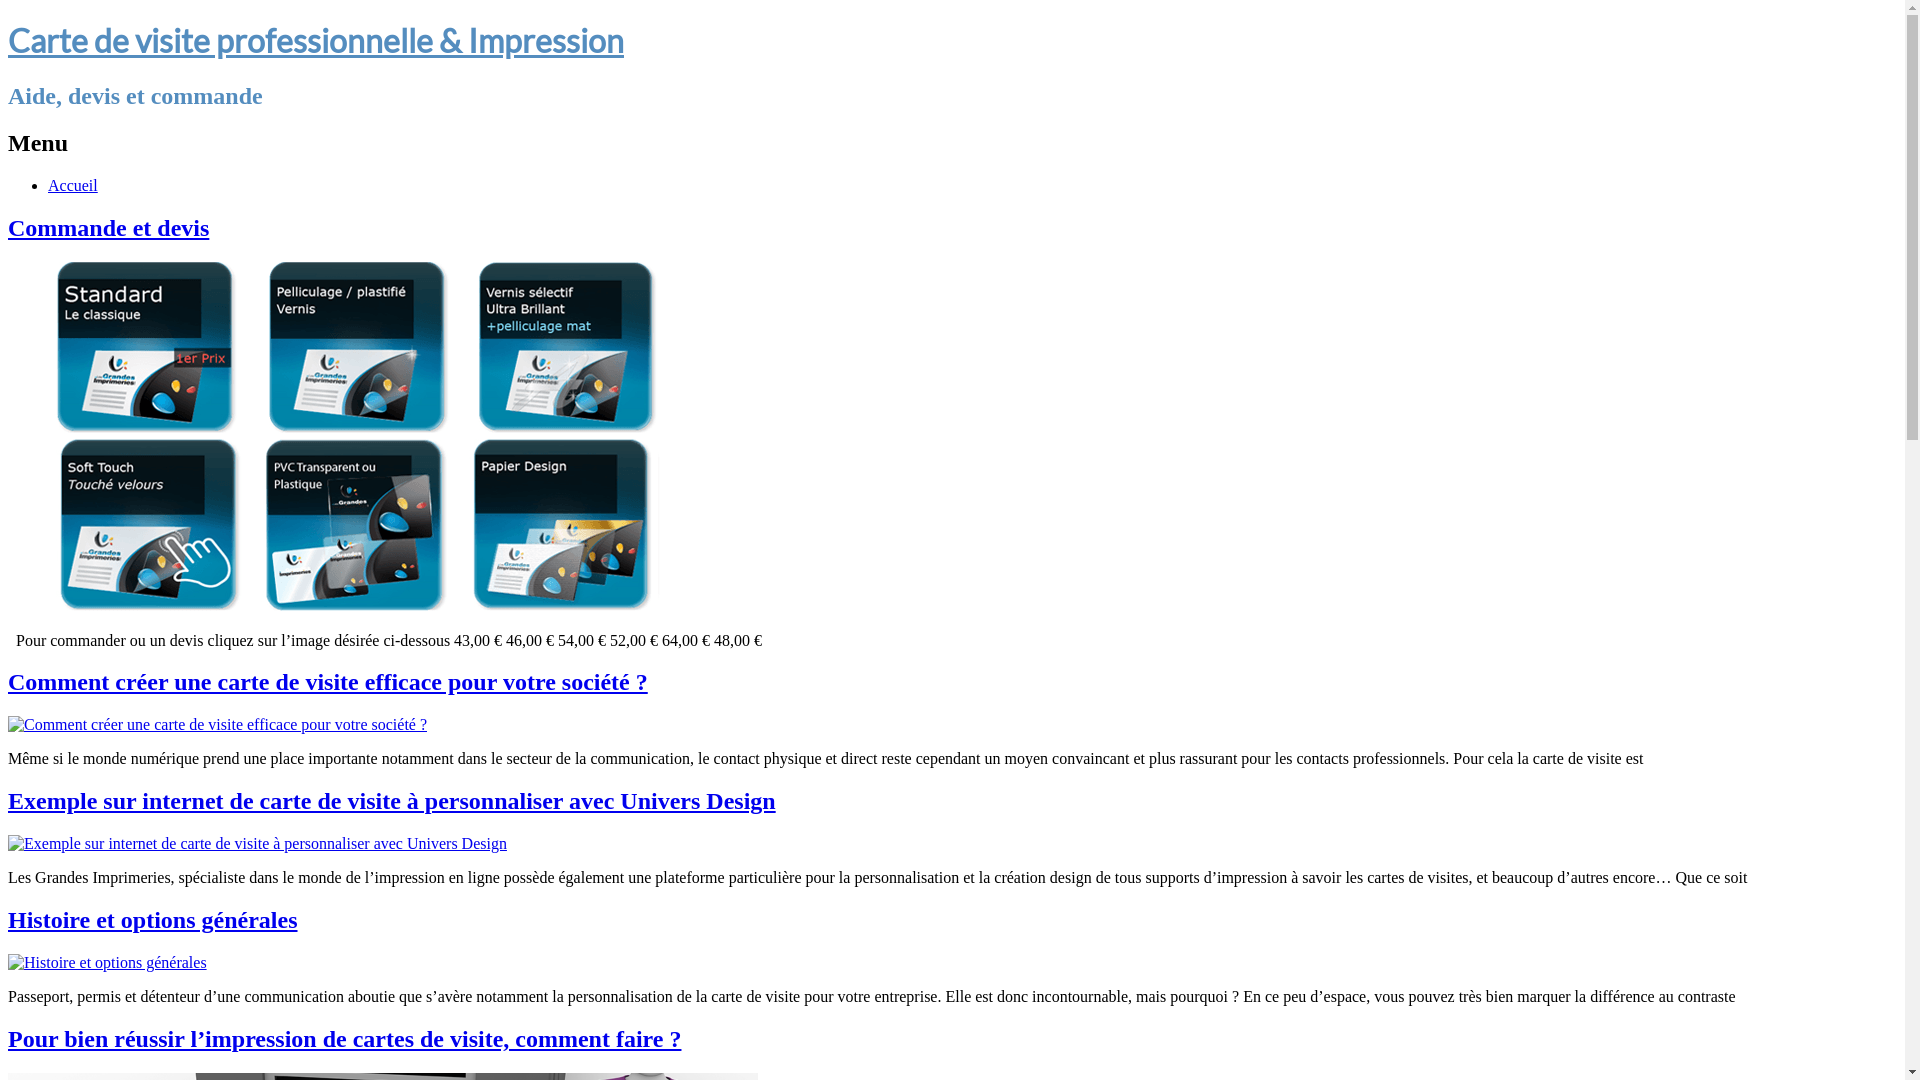 This screenshot has width=1920, height=1080. What do you see at coordinates (73, 186) in the screenshot?
I see `Accueil` at bounding box center [73, 186].